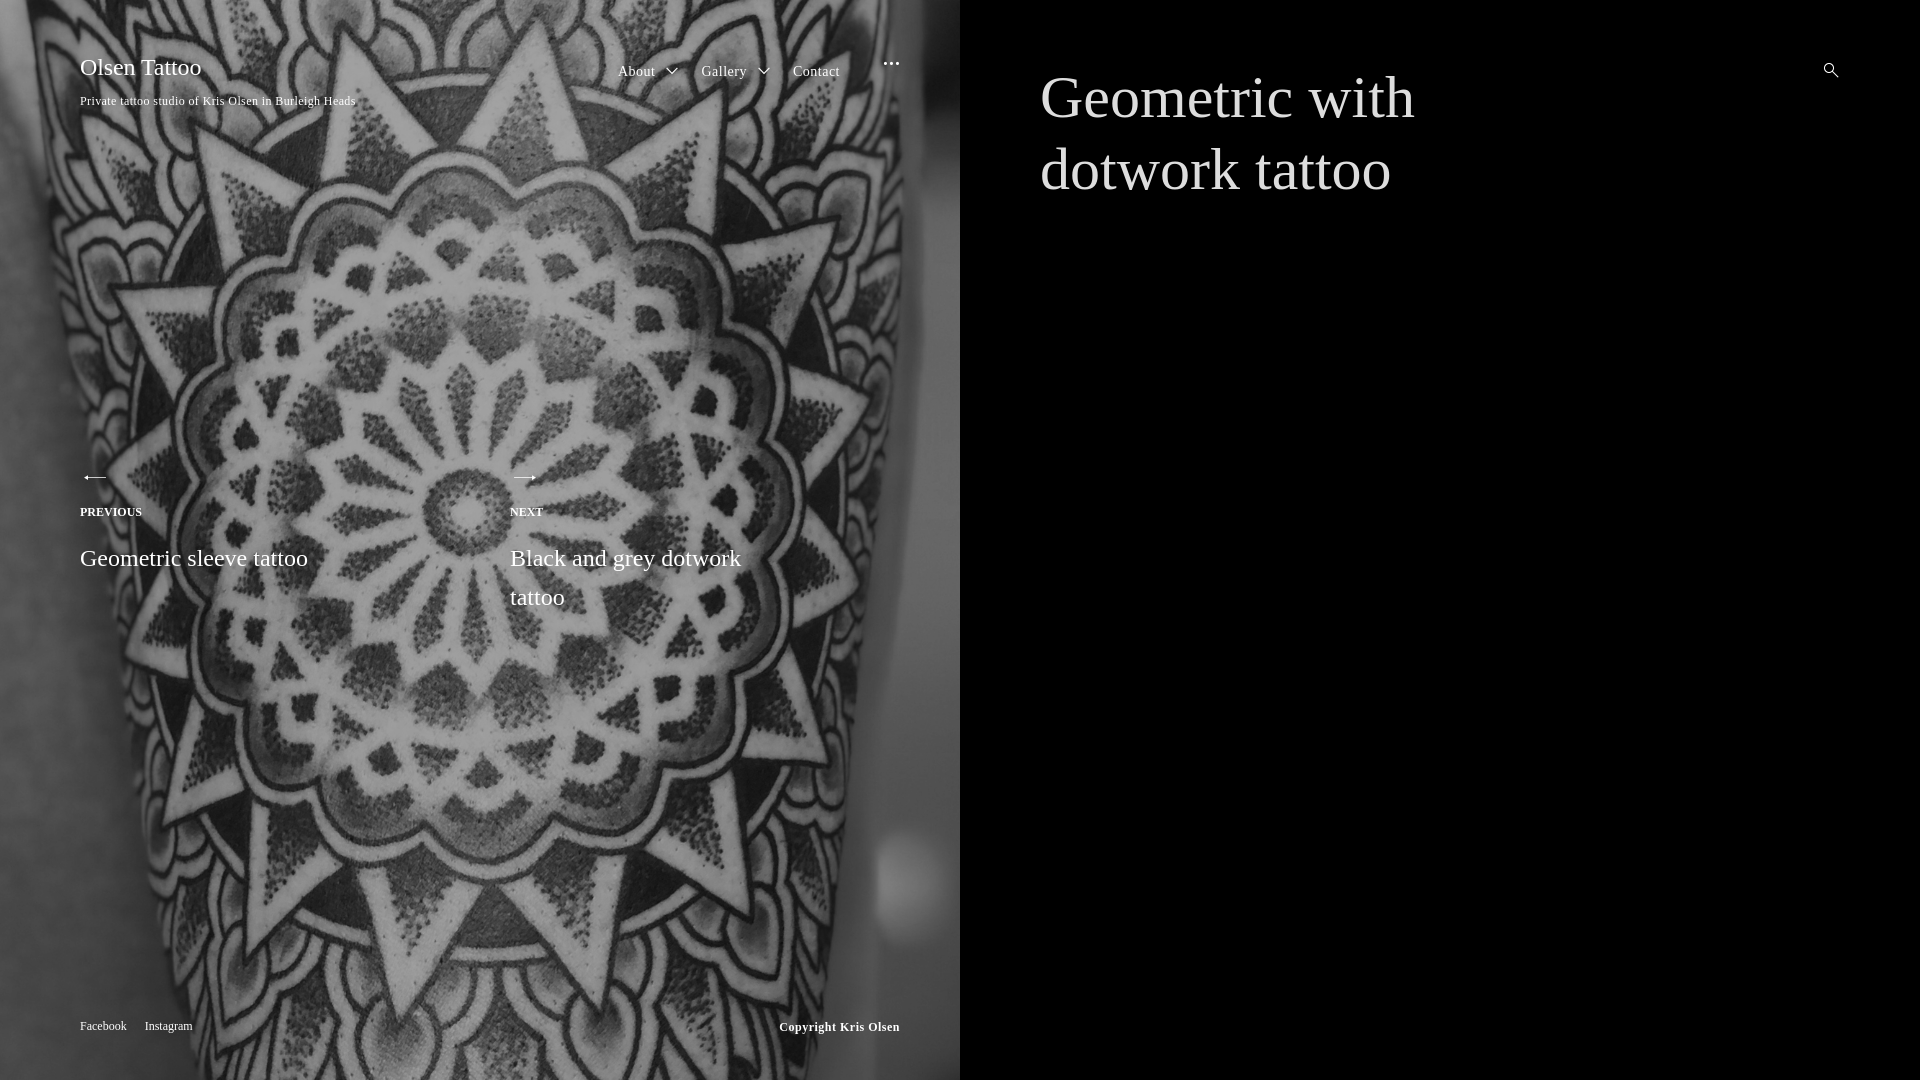  I want to click on About, so click(637, 73).